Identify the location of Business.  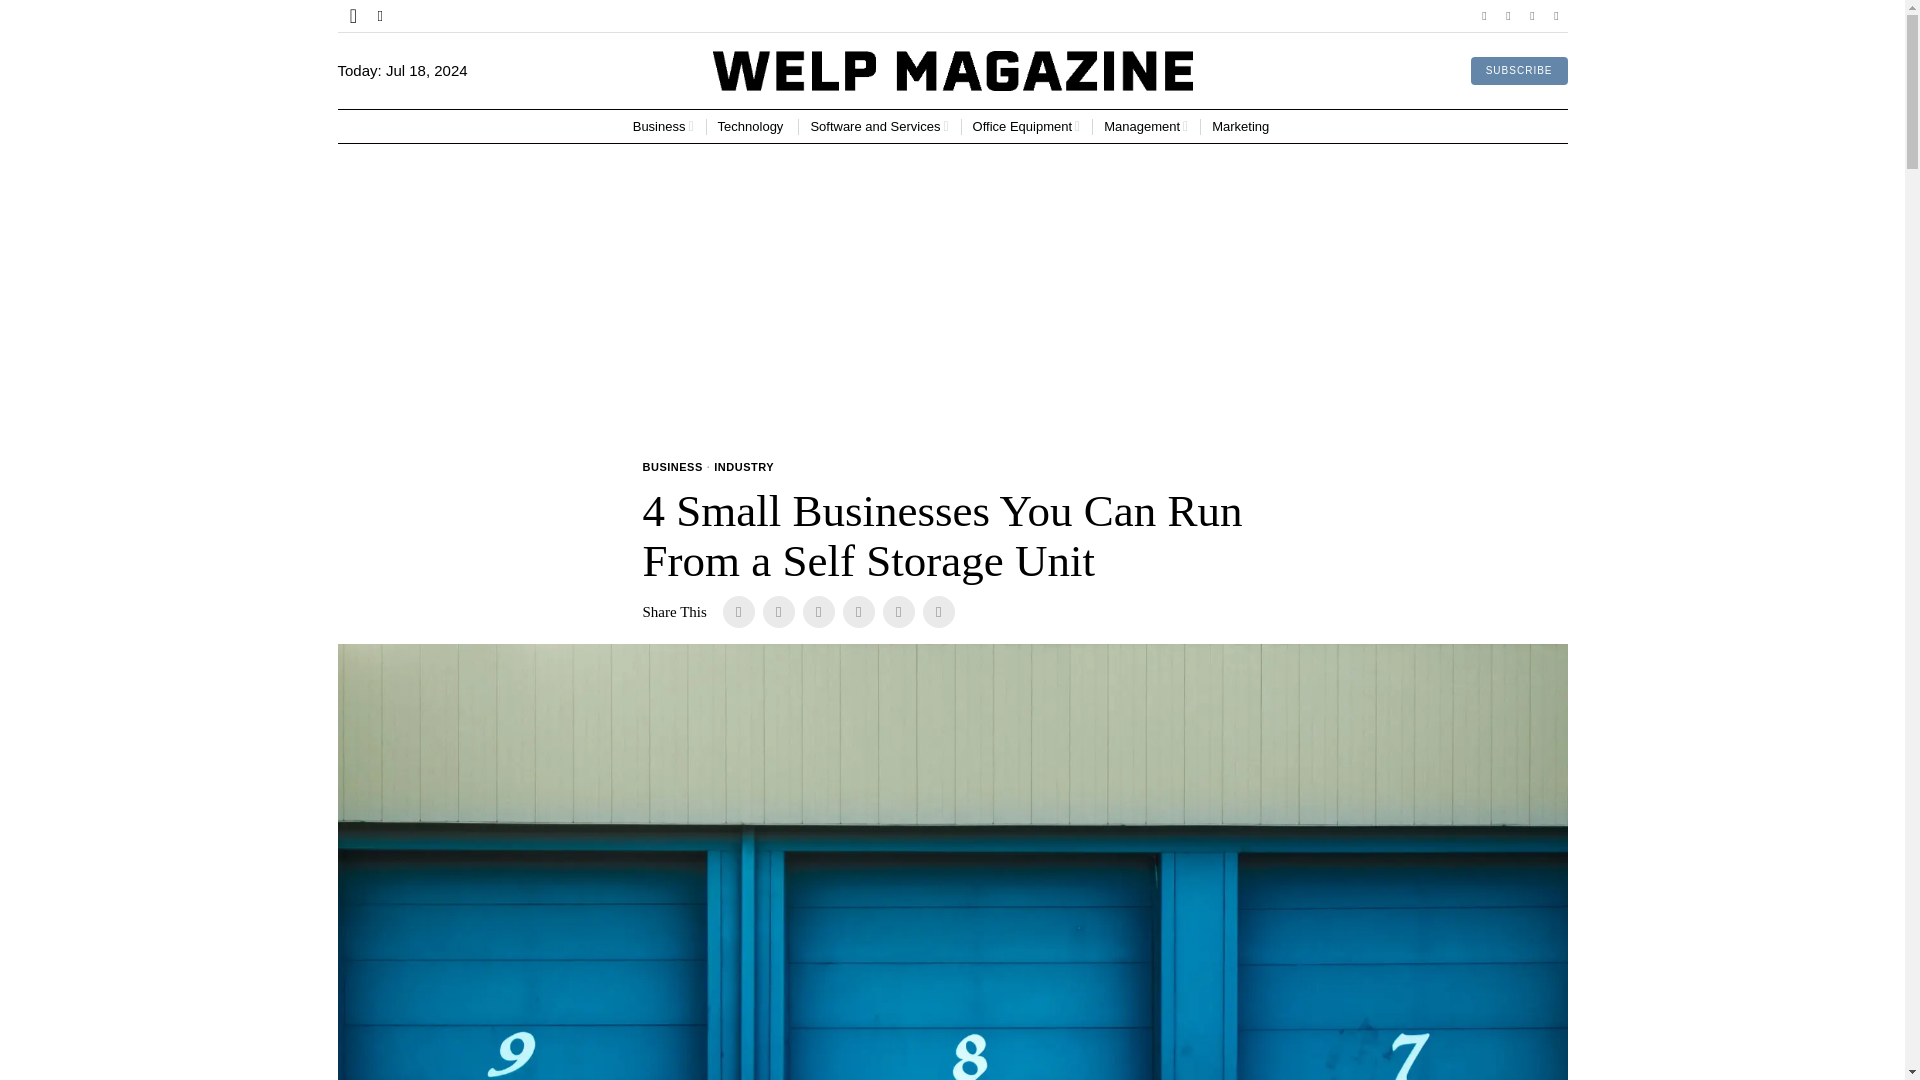
(663, 126).